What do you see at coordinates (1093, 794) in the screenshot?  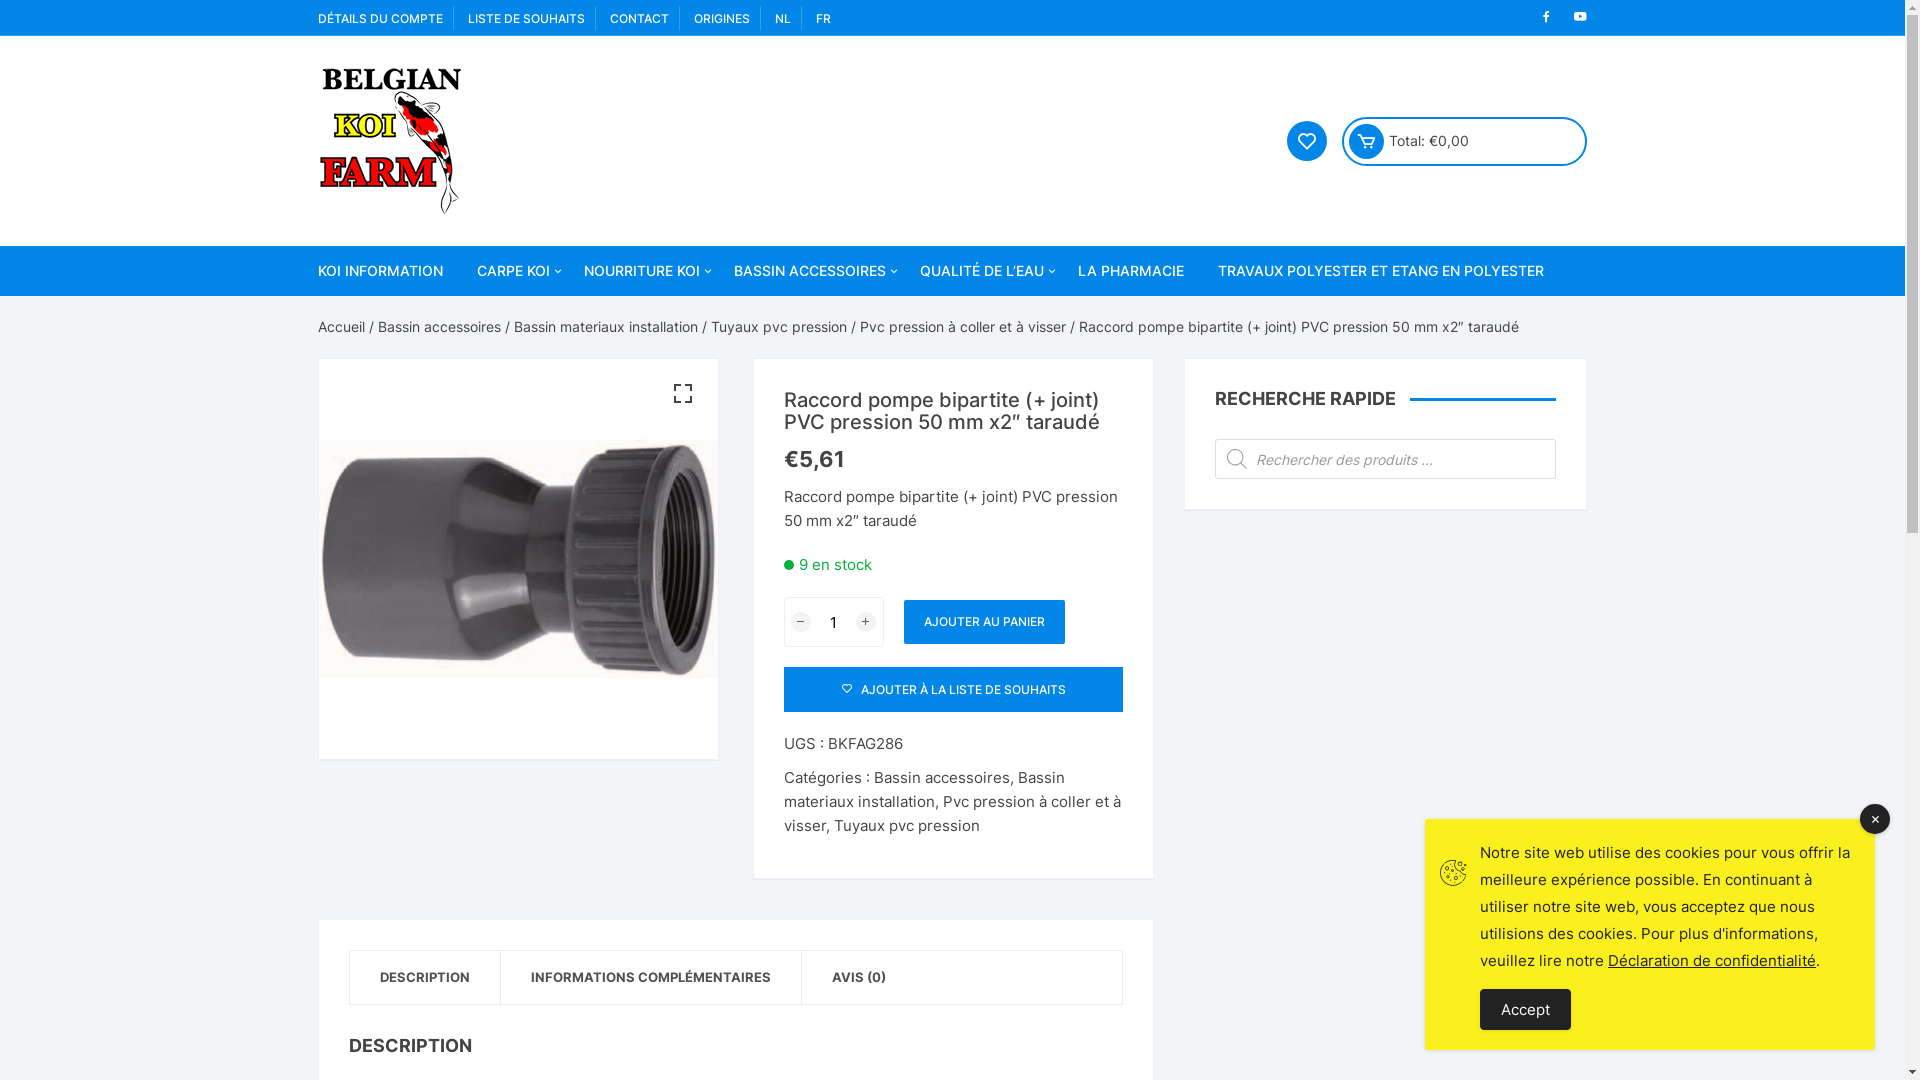 I see `Aqua Forte Ozon Redox` at bounding box center [1093, 794].